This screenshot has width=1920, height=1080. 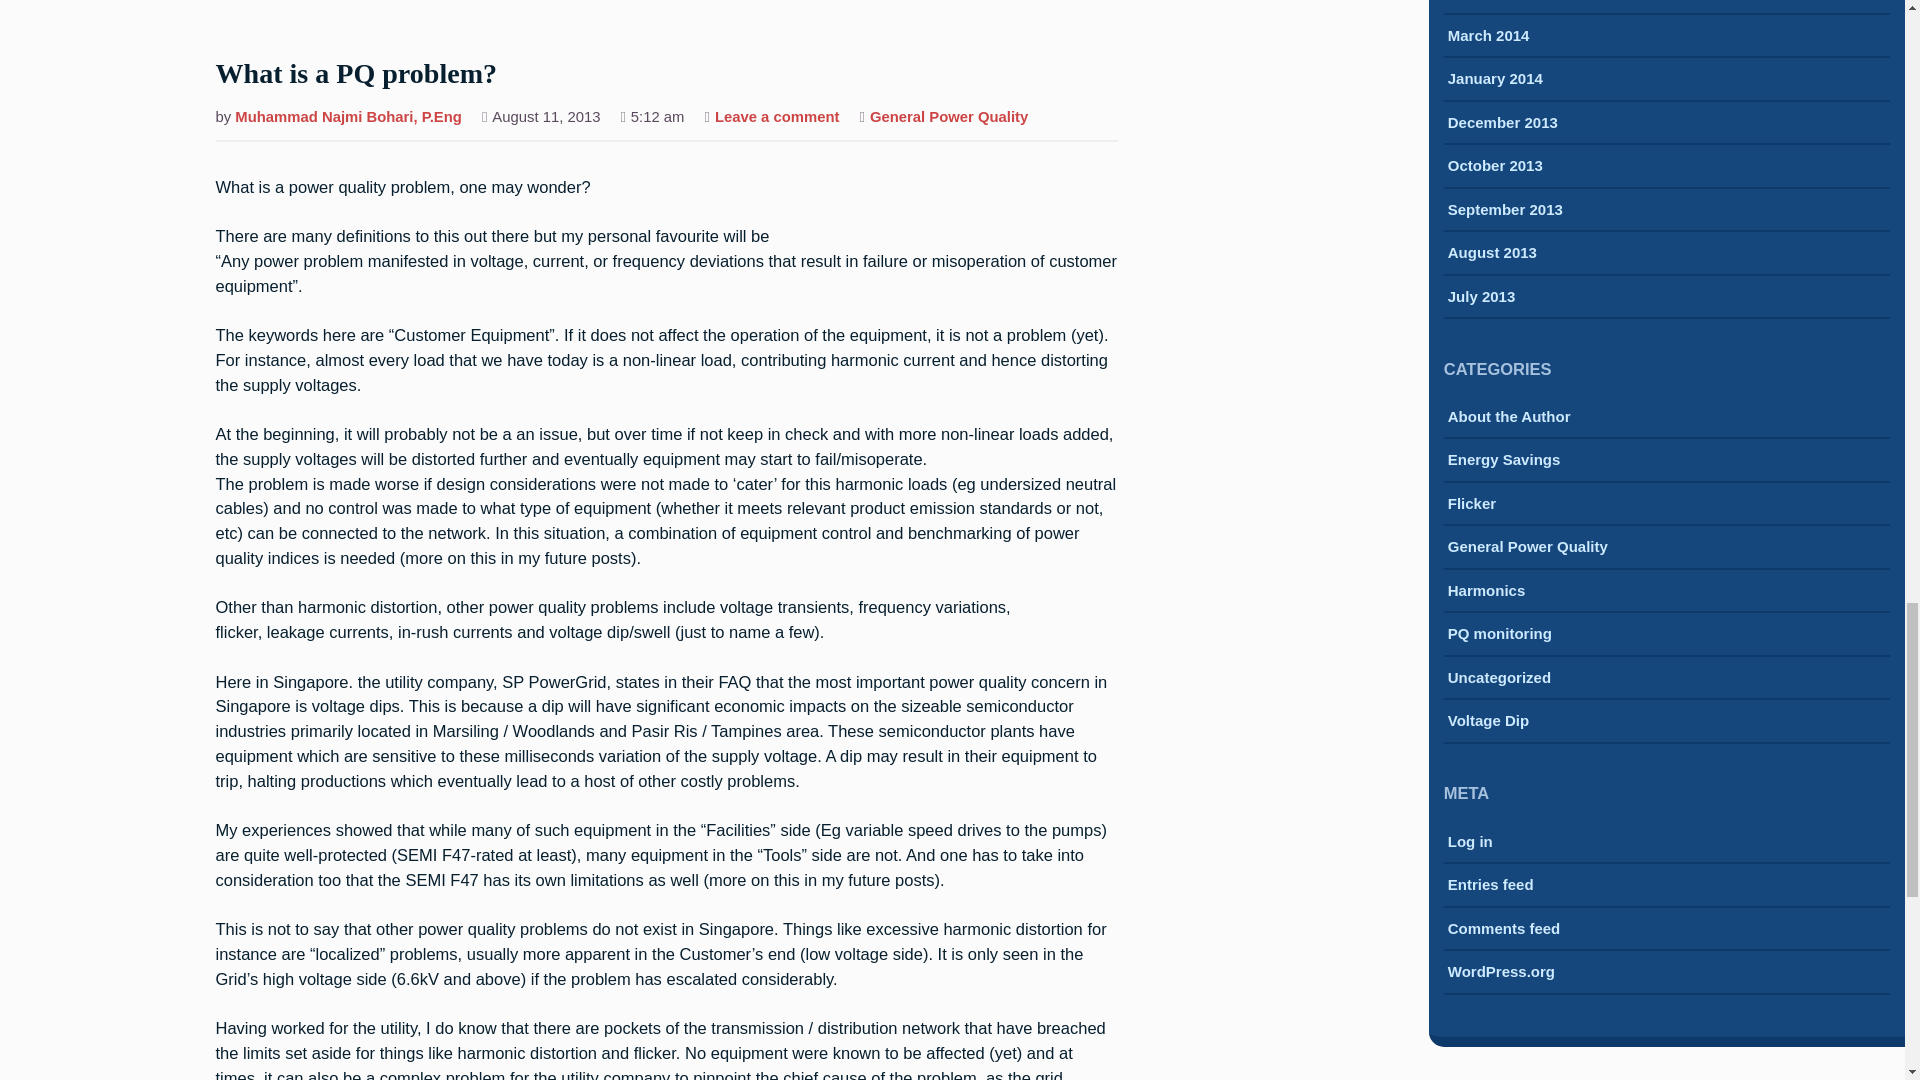 What do you see at coordinates (777, 118) in the screenshot?
I see `Muhammad Najmi Bohari, P.Eng` at bounding box center [777, 118].